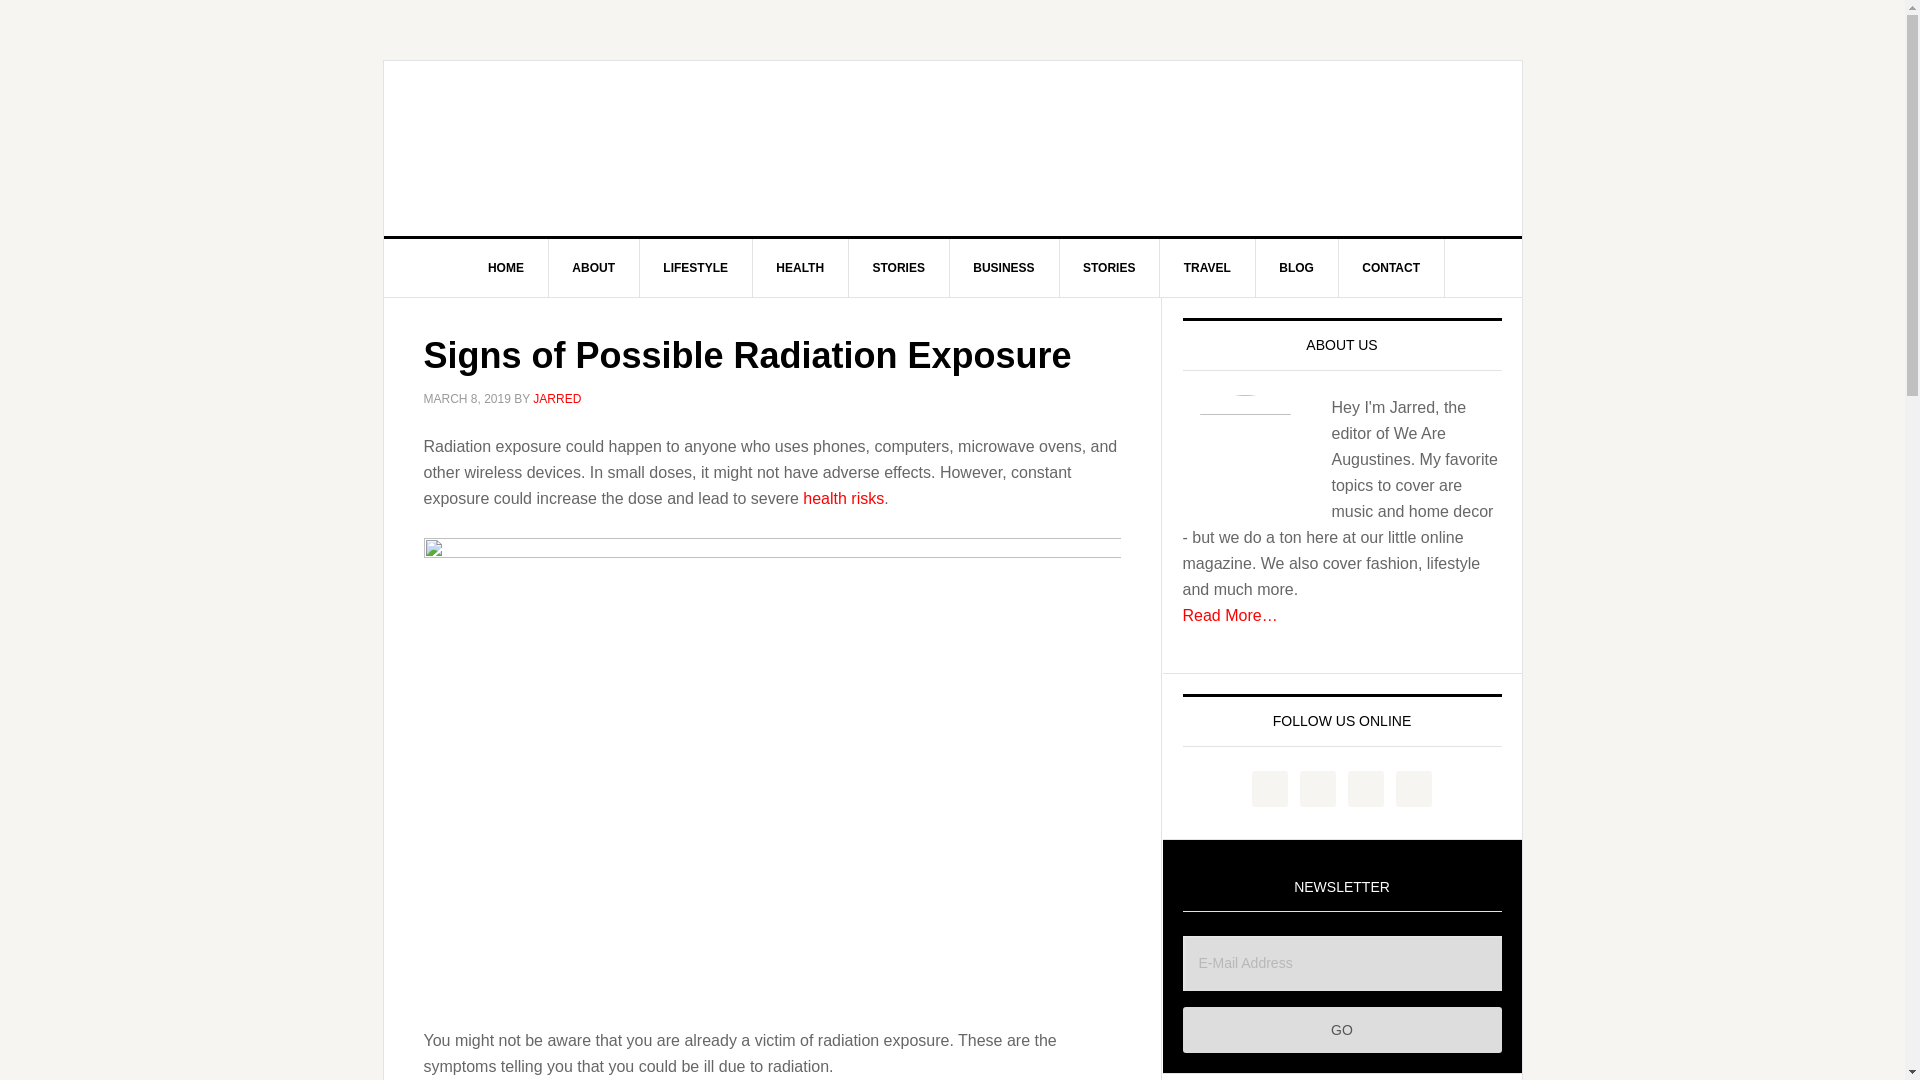  What do you see at coordinates (1342, 1030) in the screenshot?
I see `Go` at bounding box center [1342, 1030].